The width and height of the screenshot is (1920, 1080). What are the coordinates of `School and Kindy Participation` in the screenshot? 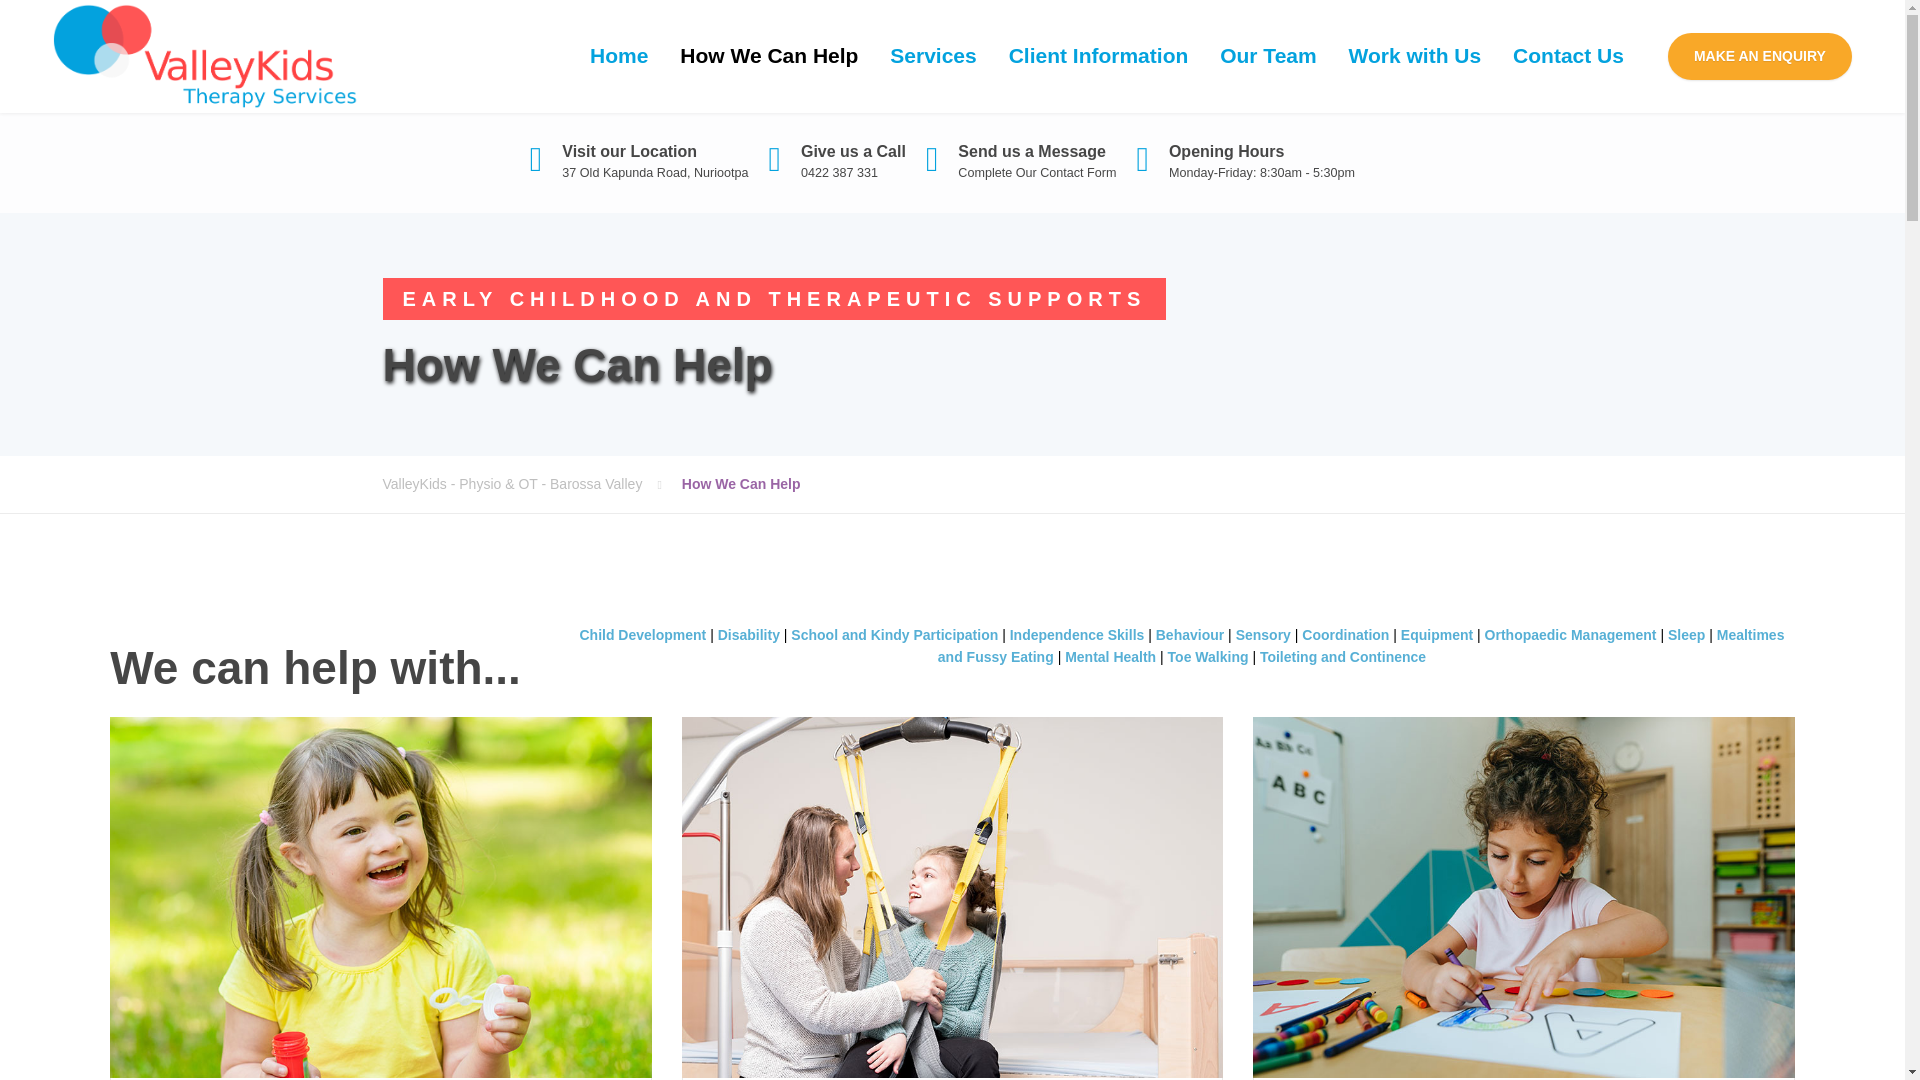 It's located at (894, 634).